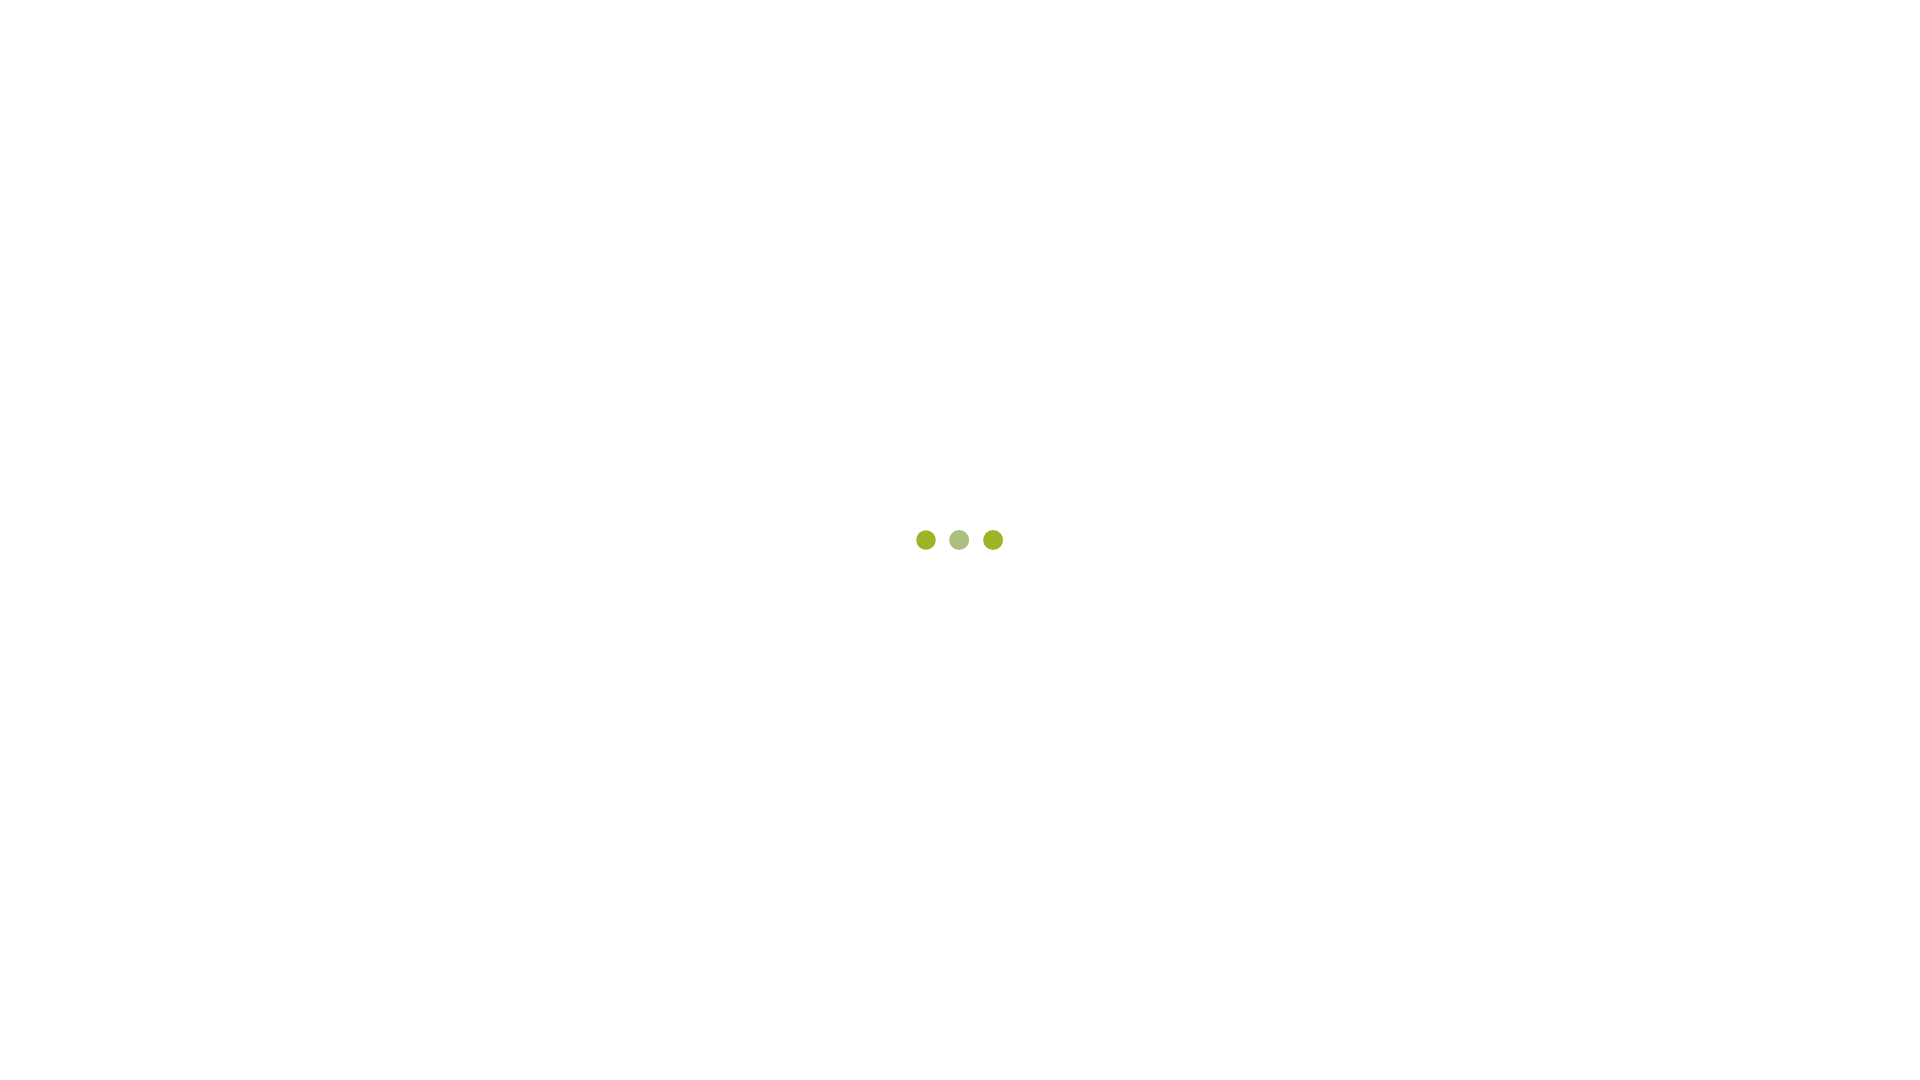 The width and height of the screenshot is (1920, 1080). What do you see at coordinates (1444, 102) in the screenshot?
I see `RECHERCHE & PARTENARIATS` at bounding box center [1444, 102].